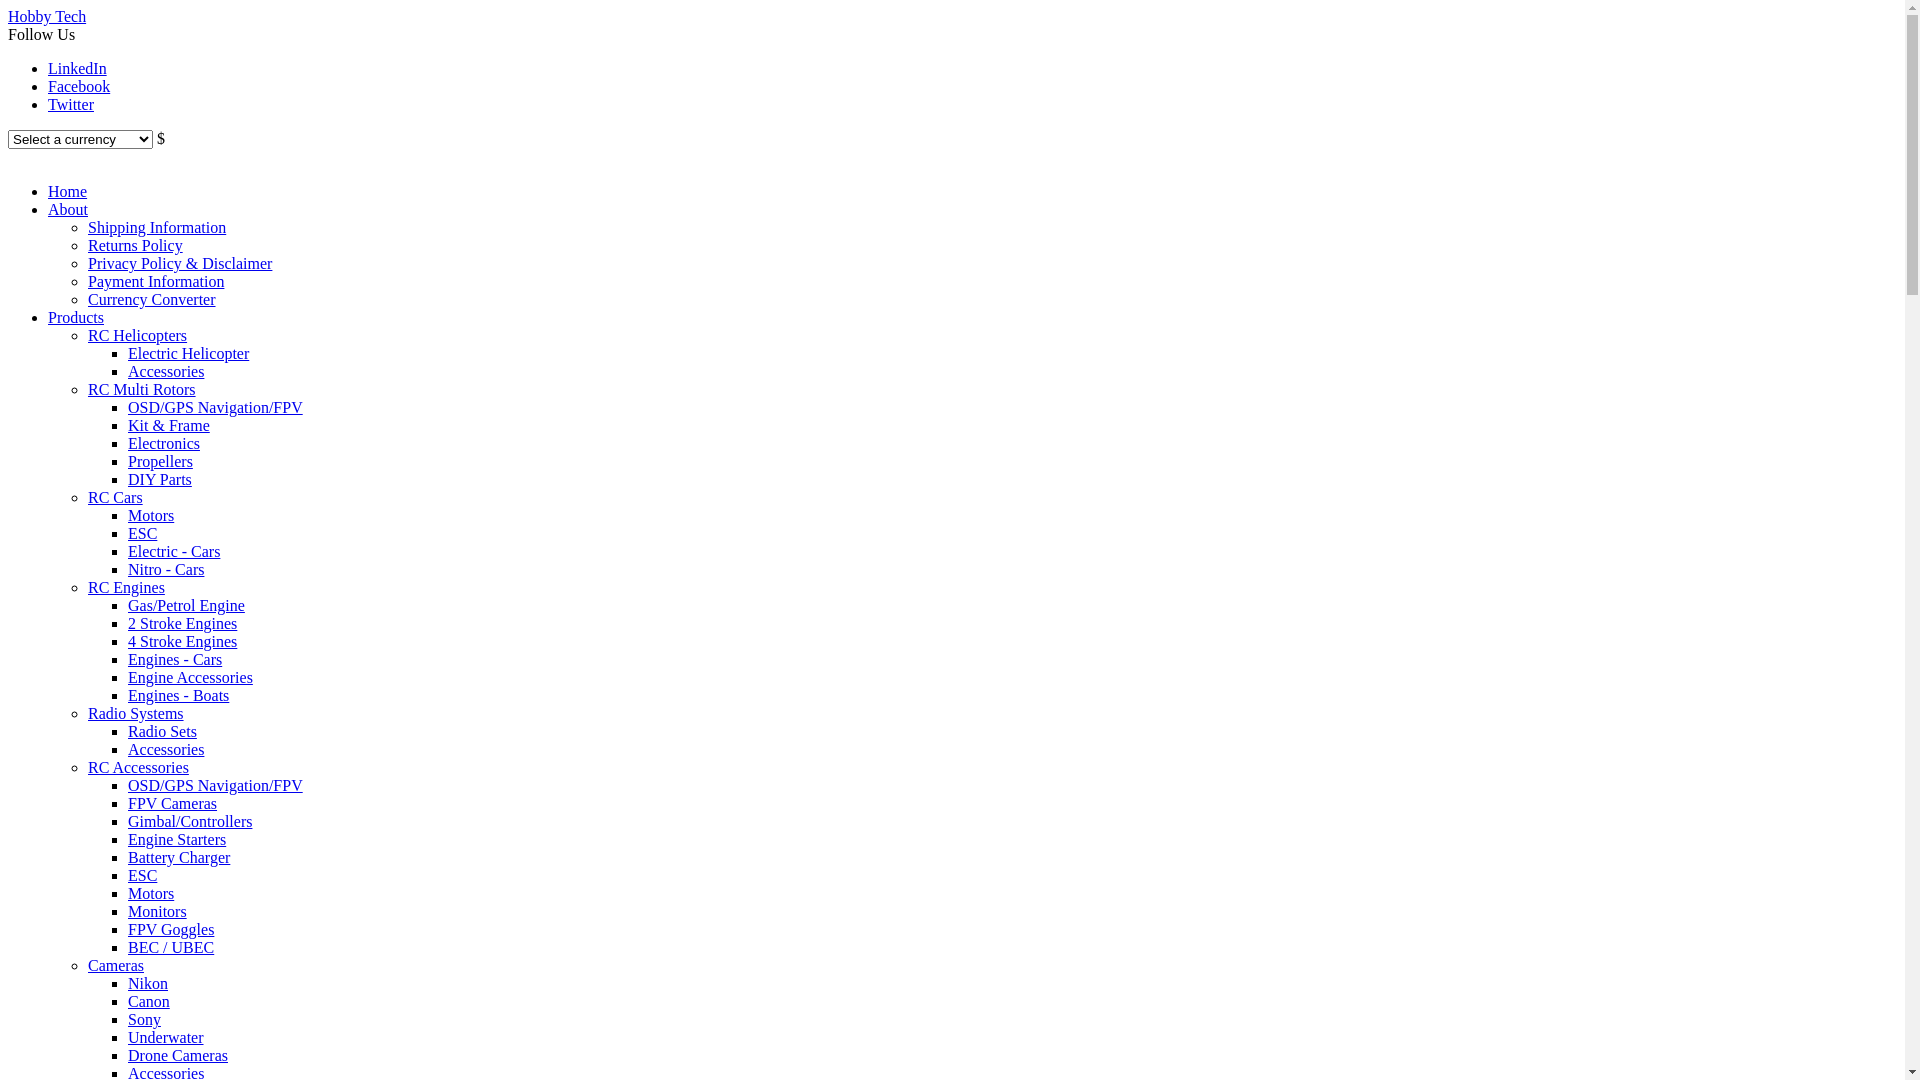 The width and height of the screenshot is (1920, 1080). What do you see at coordinates (160, 462) in the screenshot?
I see `Propellers` at bounding box center [160, 462].